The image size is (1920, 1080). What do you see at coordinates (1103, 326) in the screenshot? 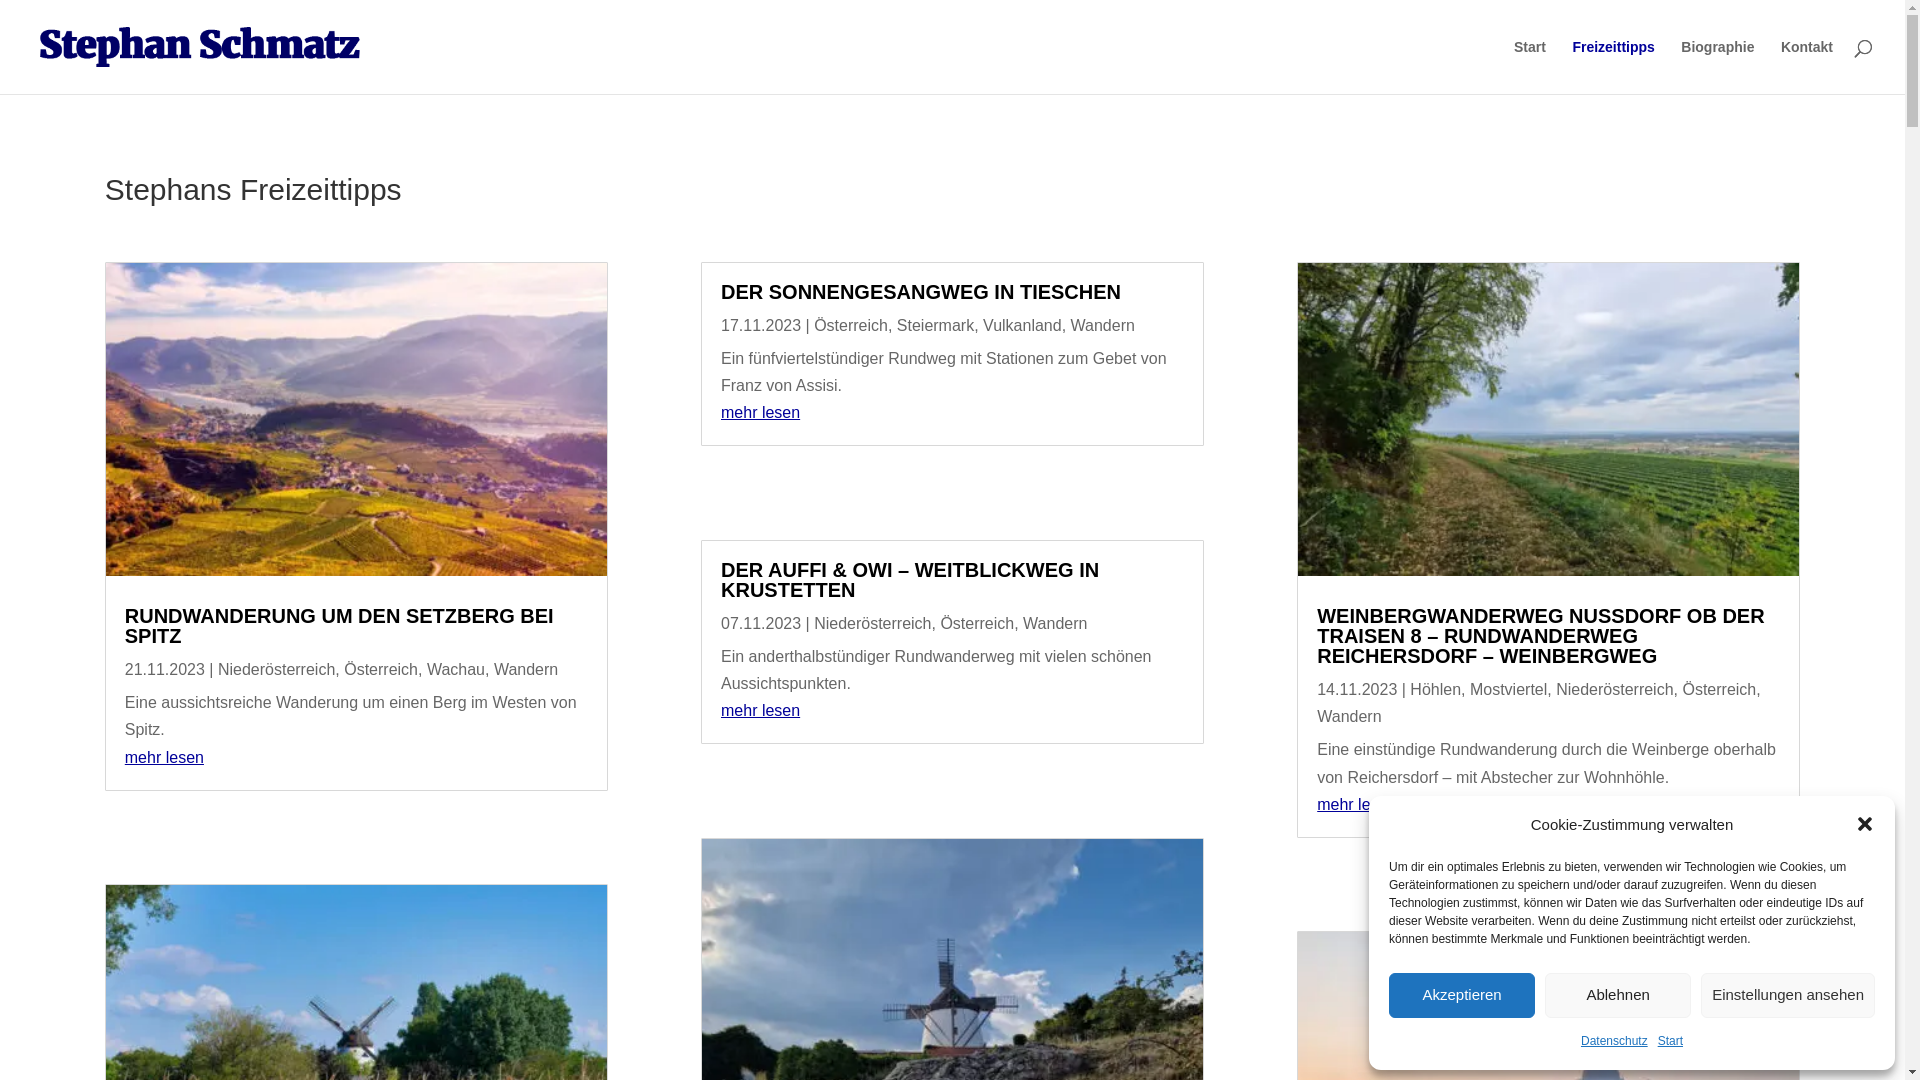
I see `Wandern` at bounding box center [1103, 326].